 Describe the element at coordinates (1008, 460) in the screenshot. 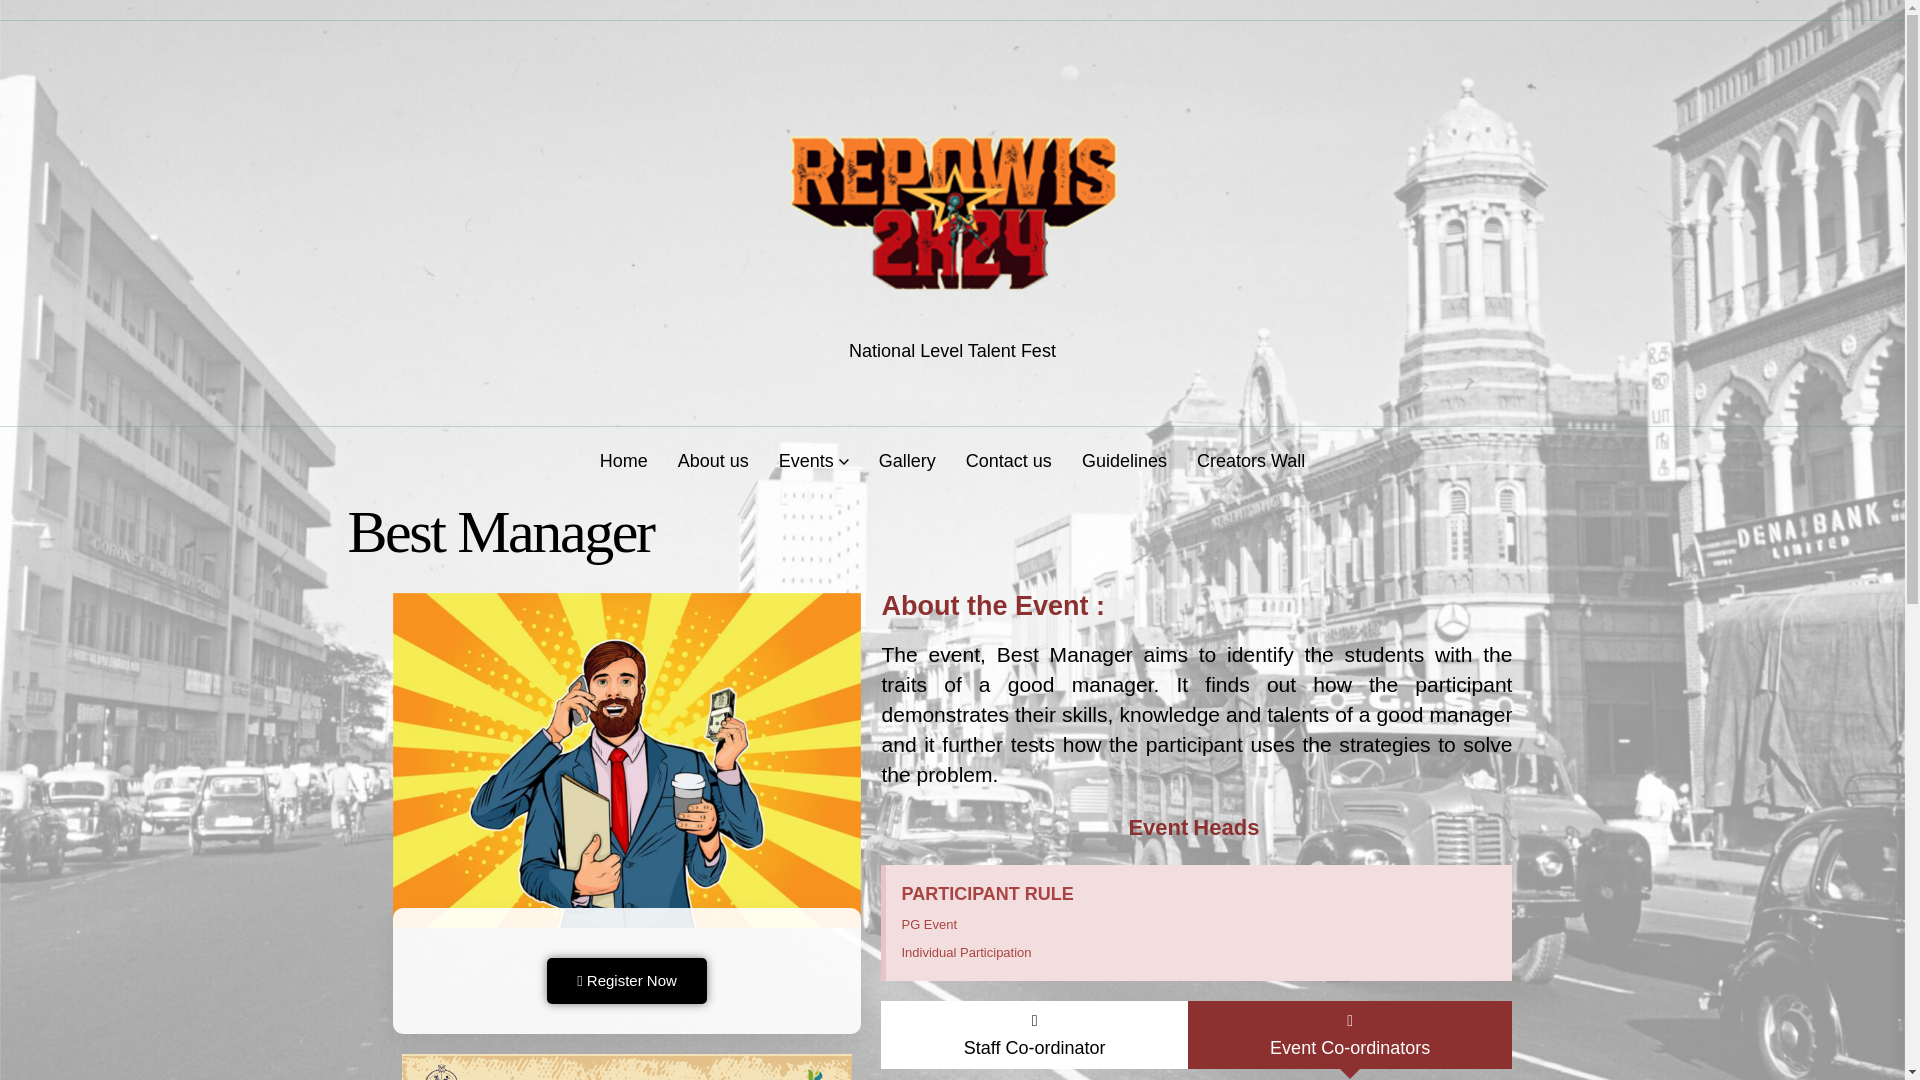

I see `Contact us` at that location.